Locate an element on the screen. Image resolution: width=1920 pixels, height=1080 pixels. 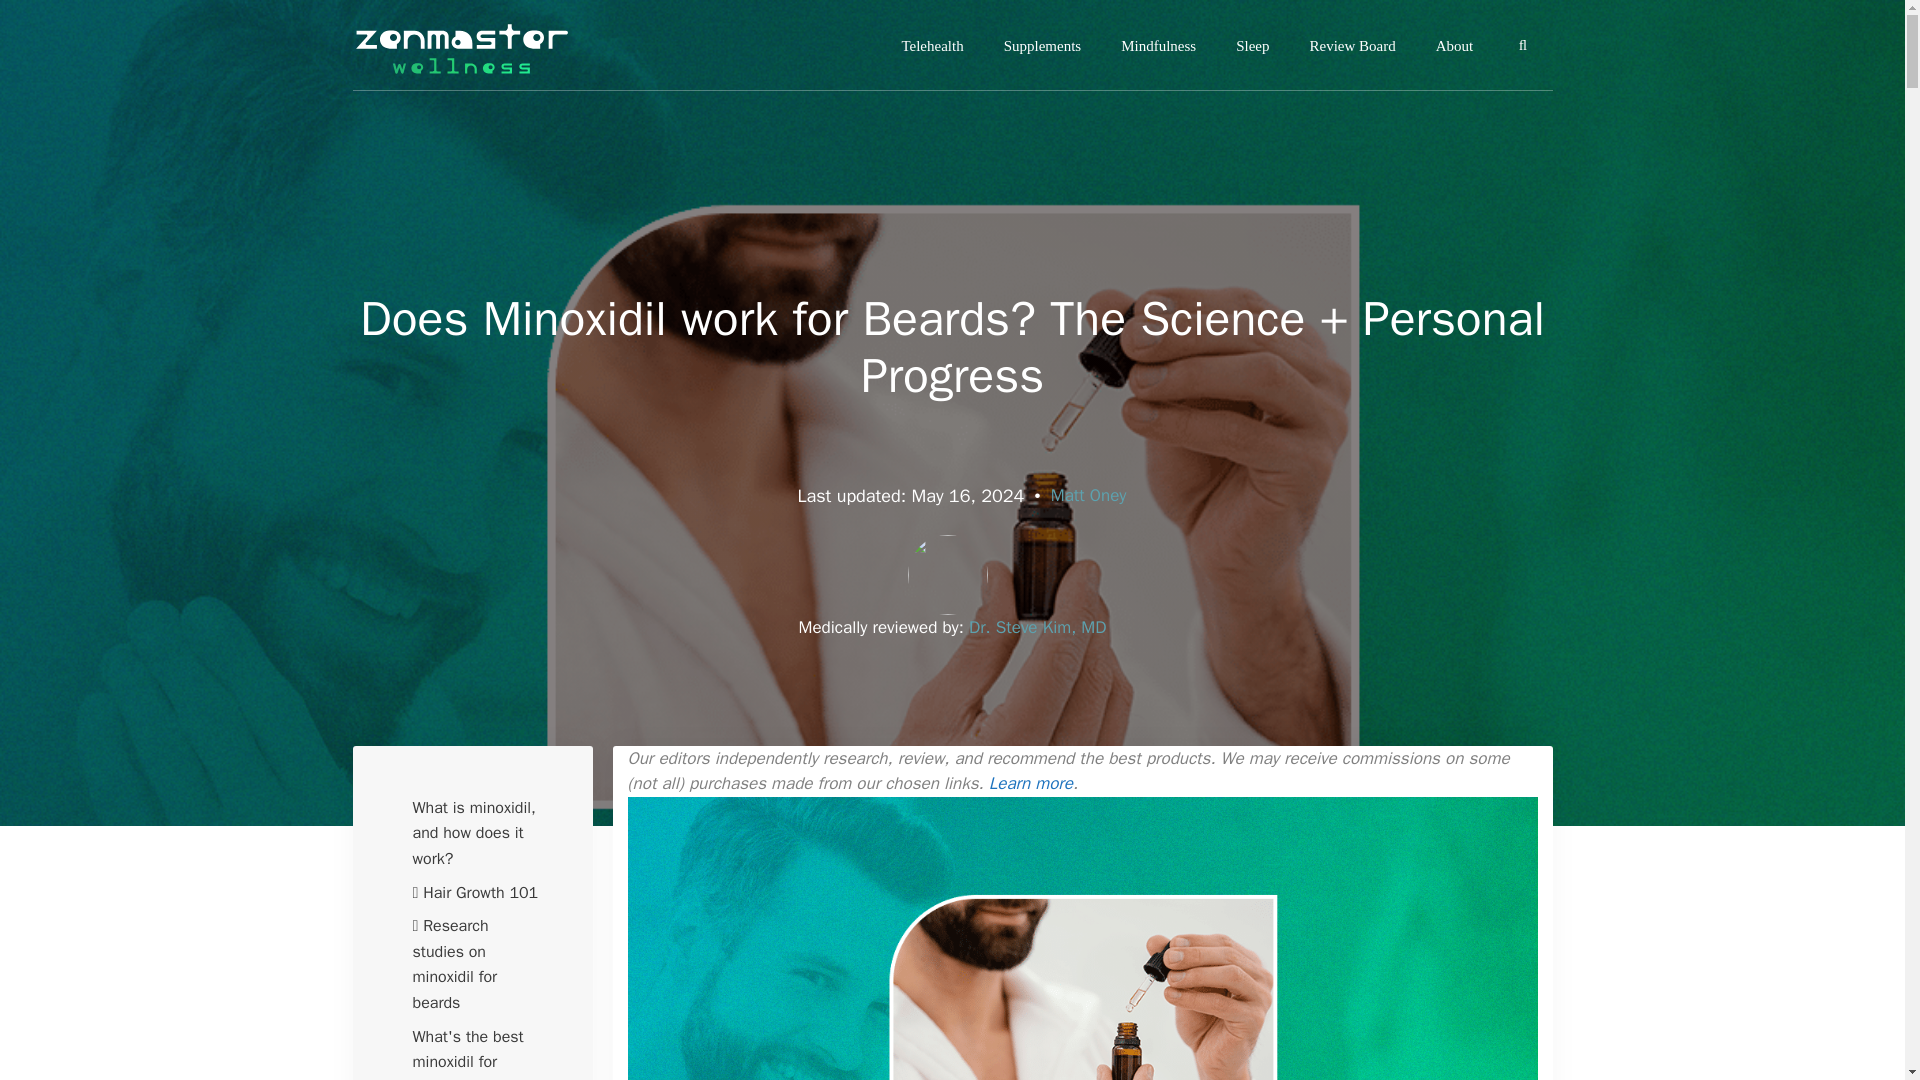
Review Board is located at coordinates (1352, 46).